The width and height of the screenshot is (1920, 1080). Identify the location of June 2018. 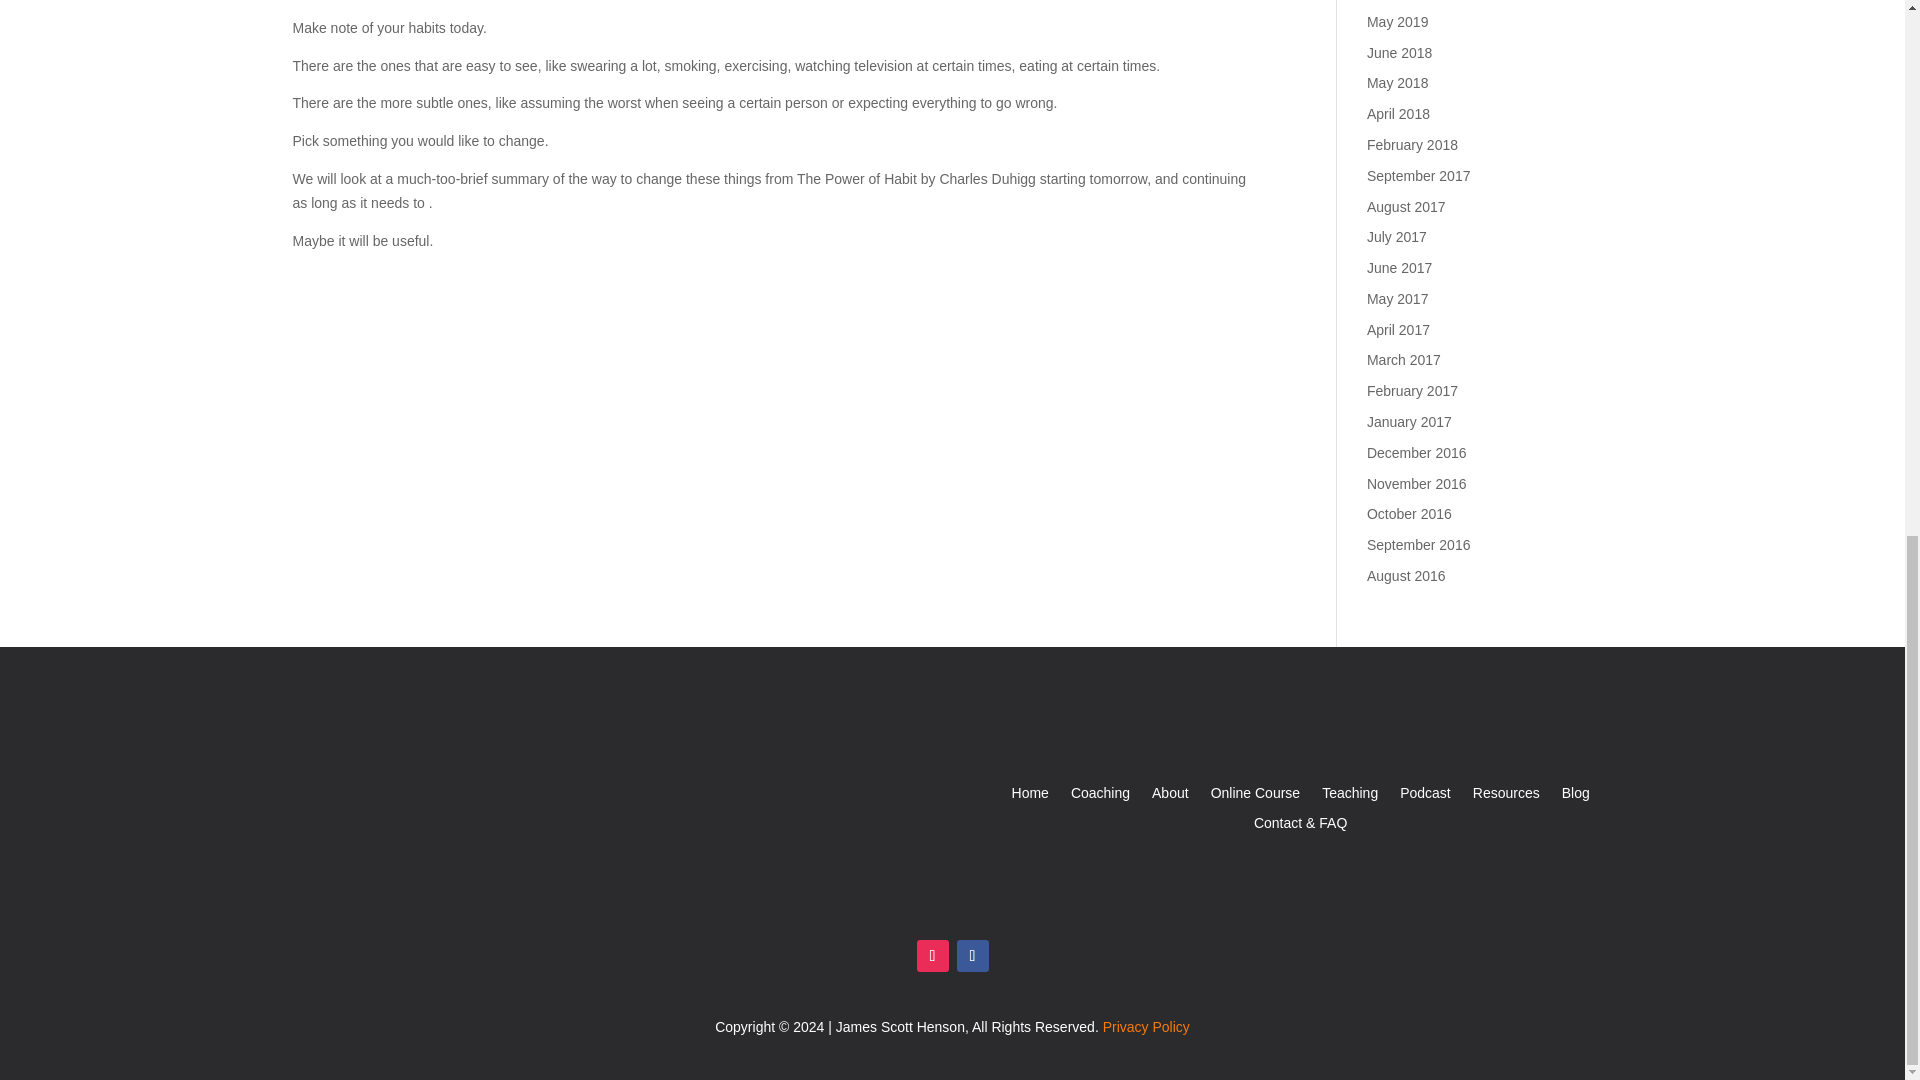
(1400, 52).